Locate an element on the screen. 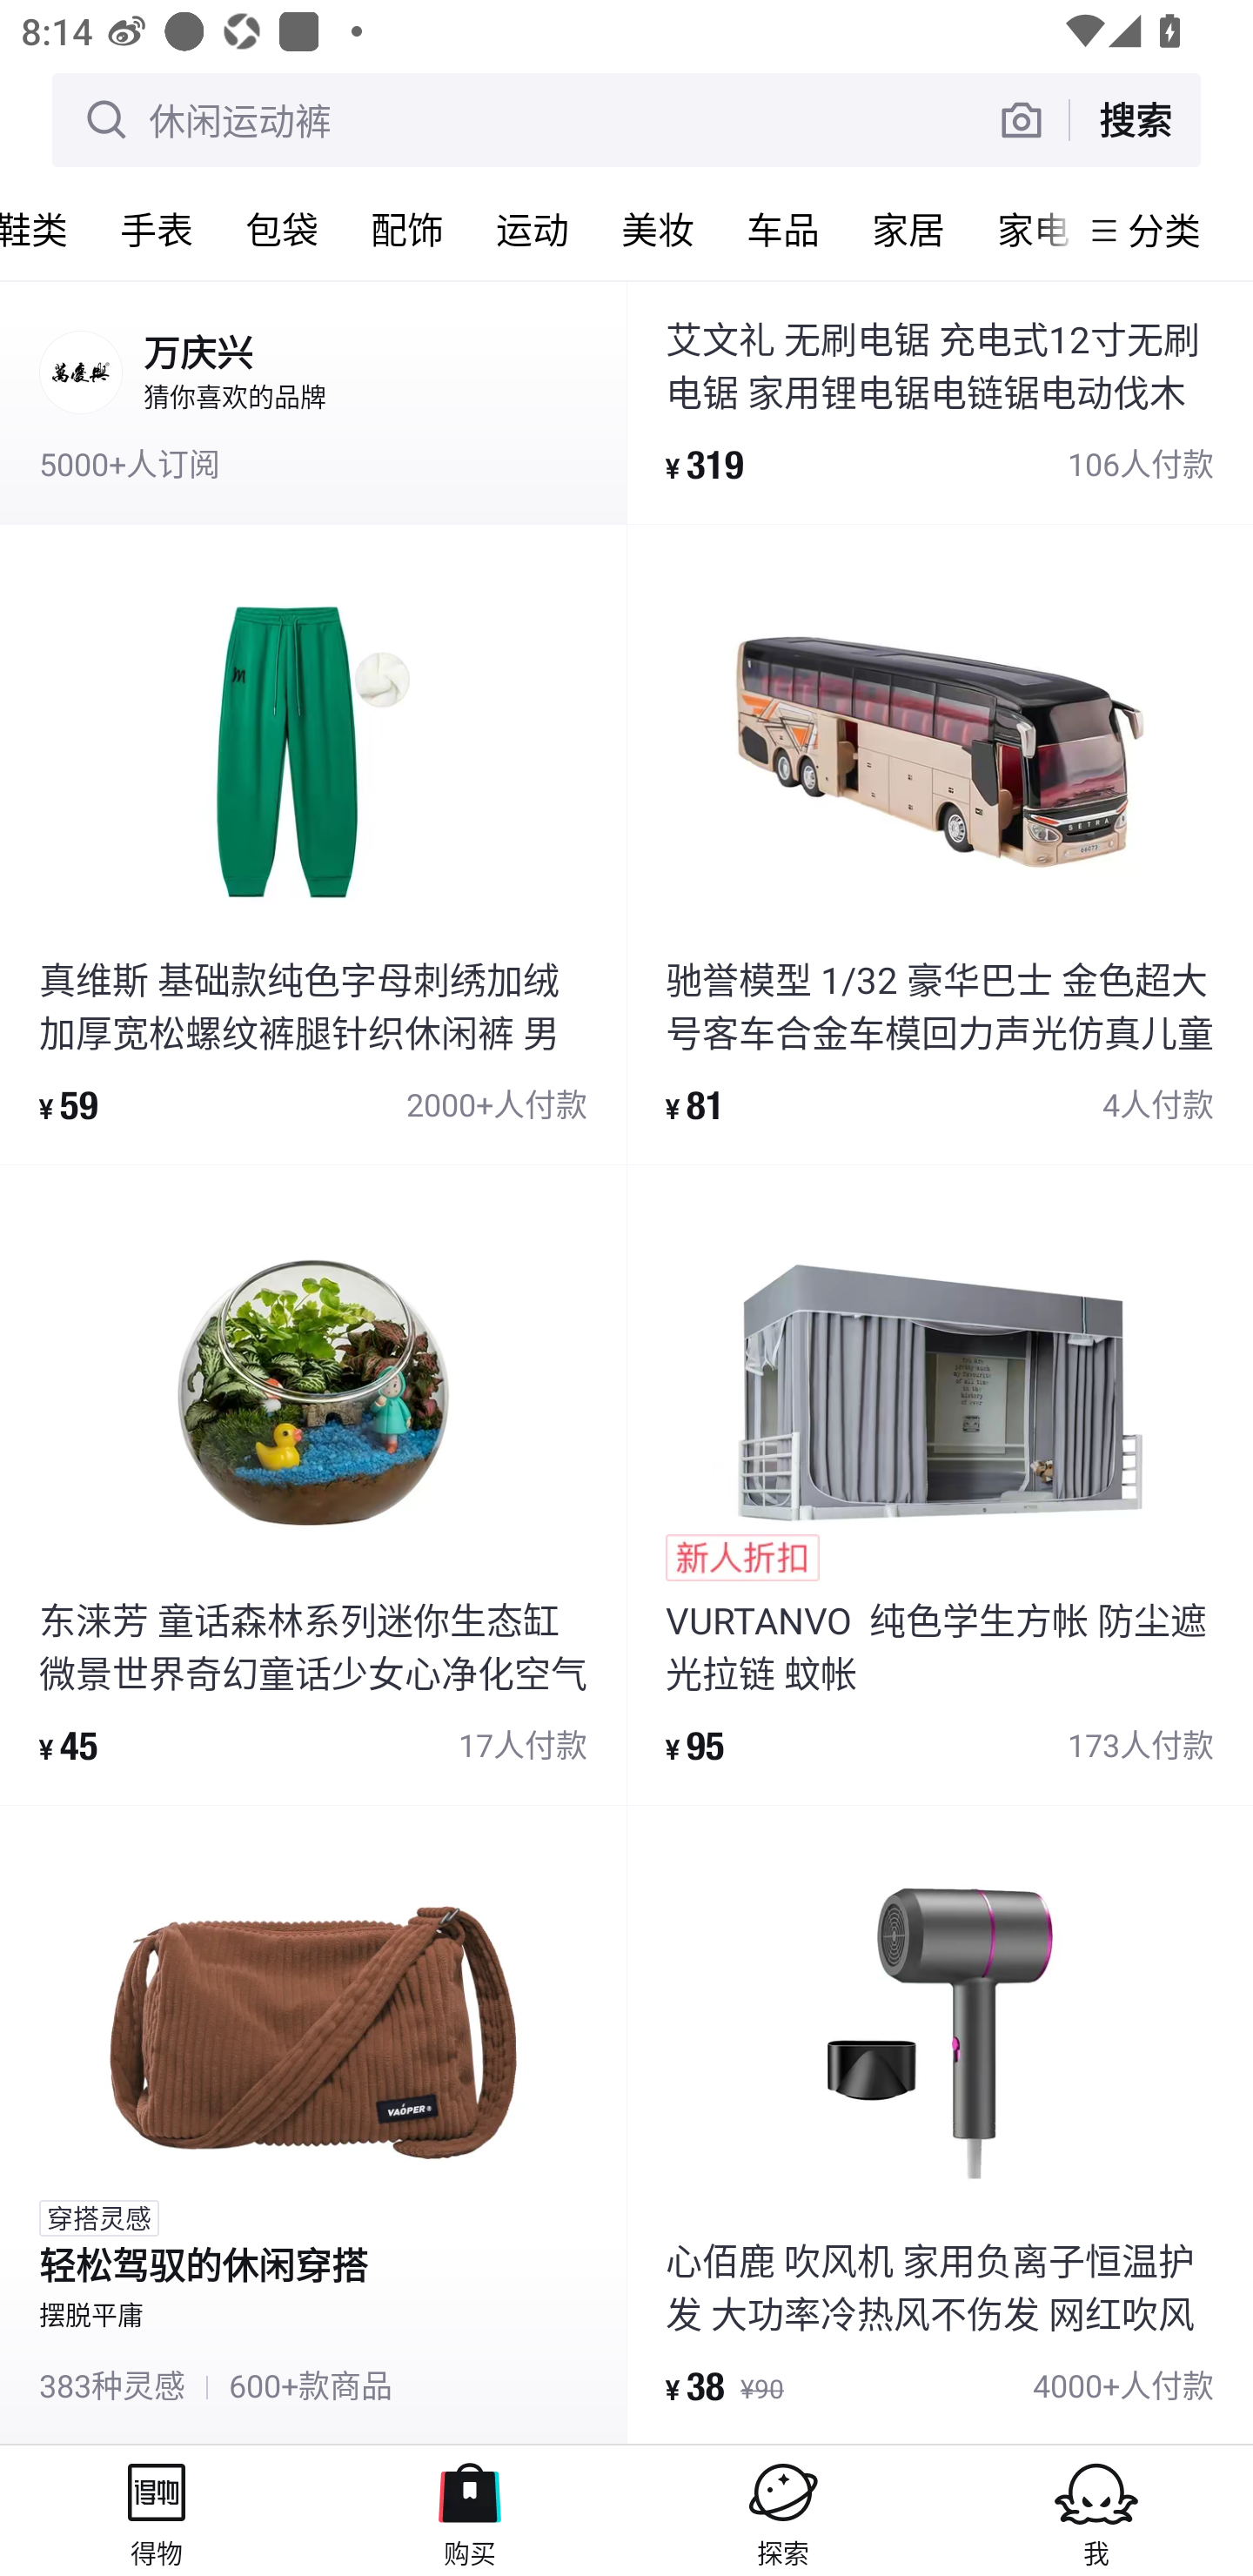 The height and width of the screenshot is (2576, 1253). 我 is located at coordinates (1096, 2510).